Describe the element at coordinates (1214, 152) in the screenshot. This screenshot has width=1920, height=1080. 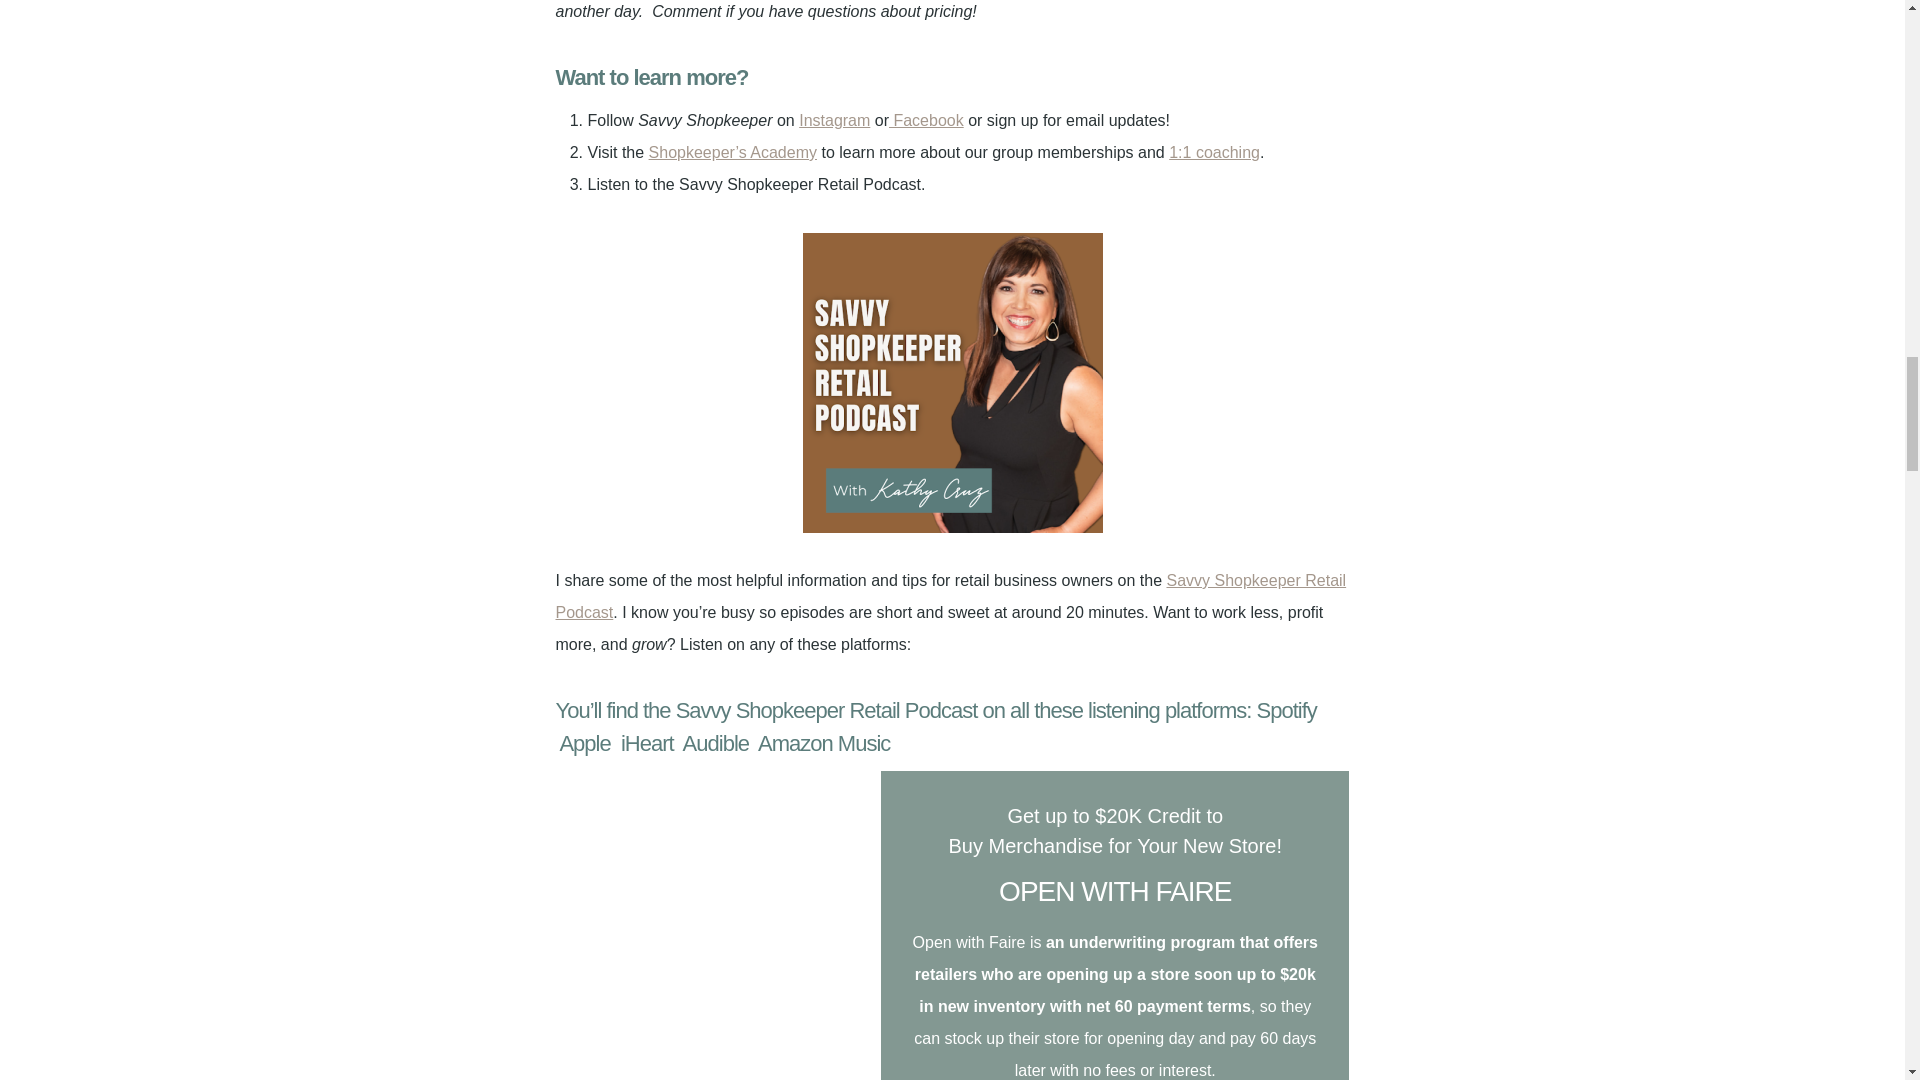
I see `1:1 coaching` at that location.